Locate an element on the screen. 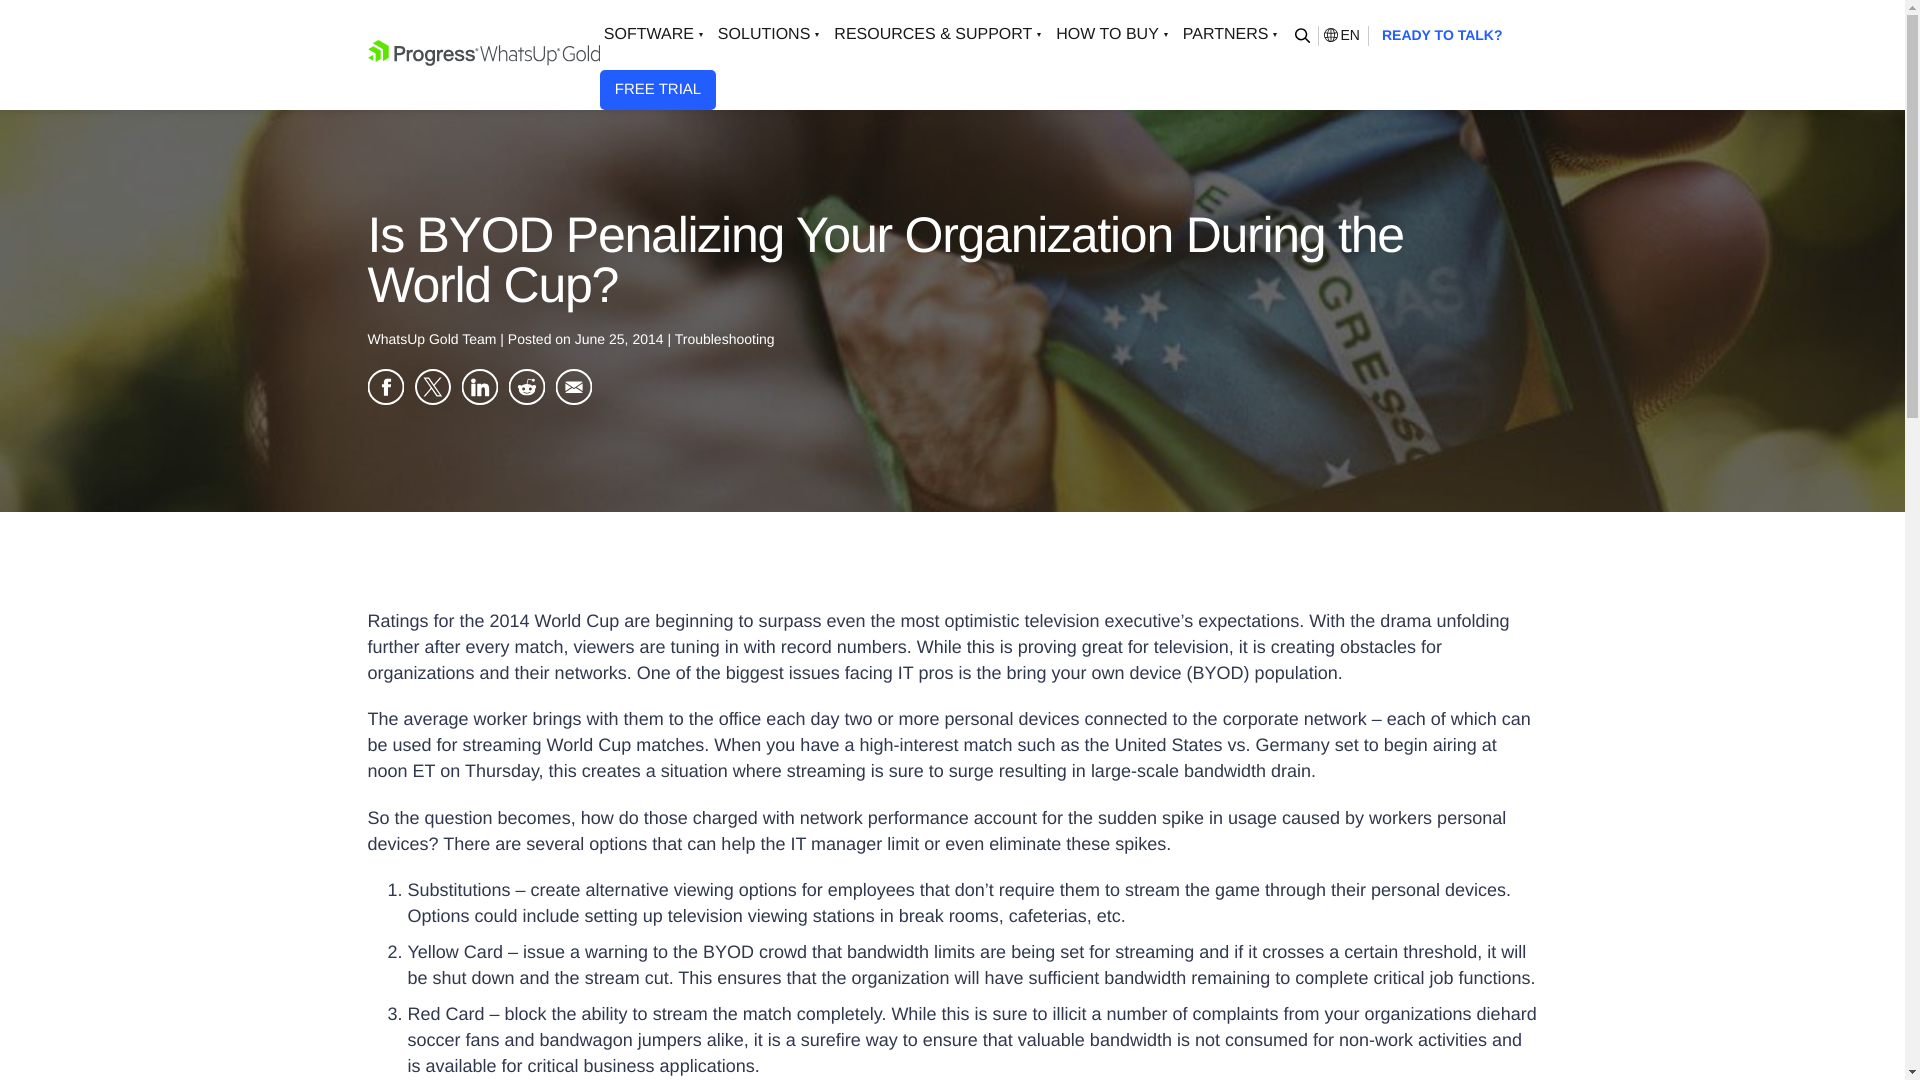 Image resolution: width=1920 pixels, height=1080 pixels. Troubleshooting is located at coordinates (725, 338).